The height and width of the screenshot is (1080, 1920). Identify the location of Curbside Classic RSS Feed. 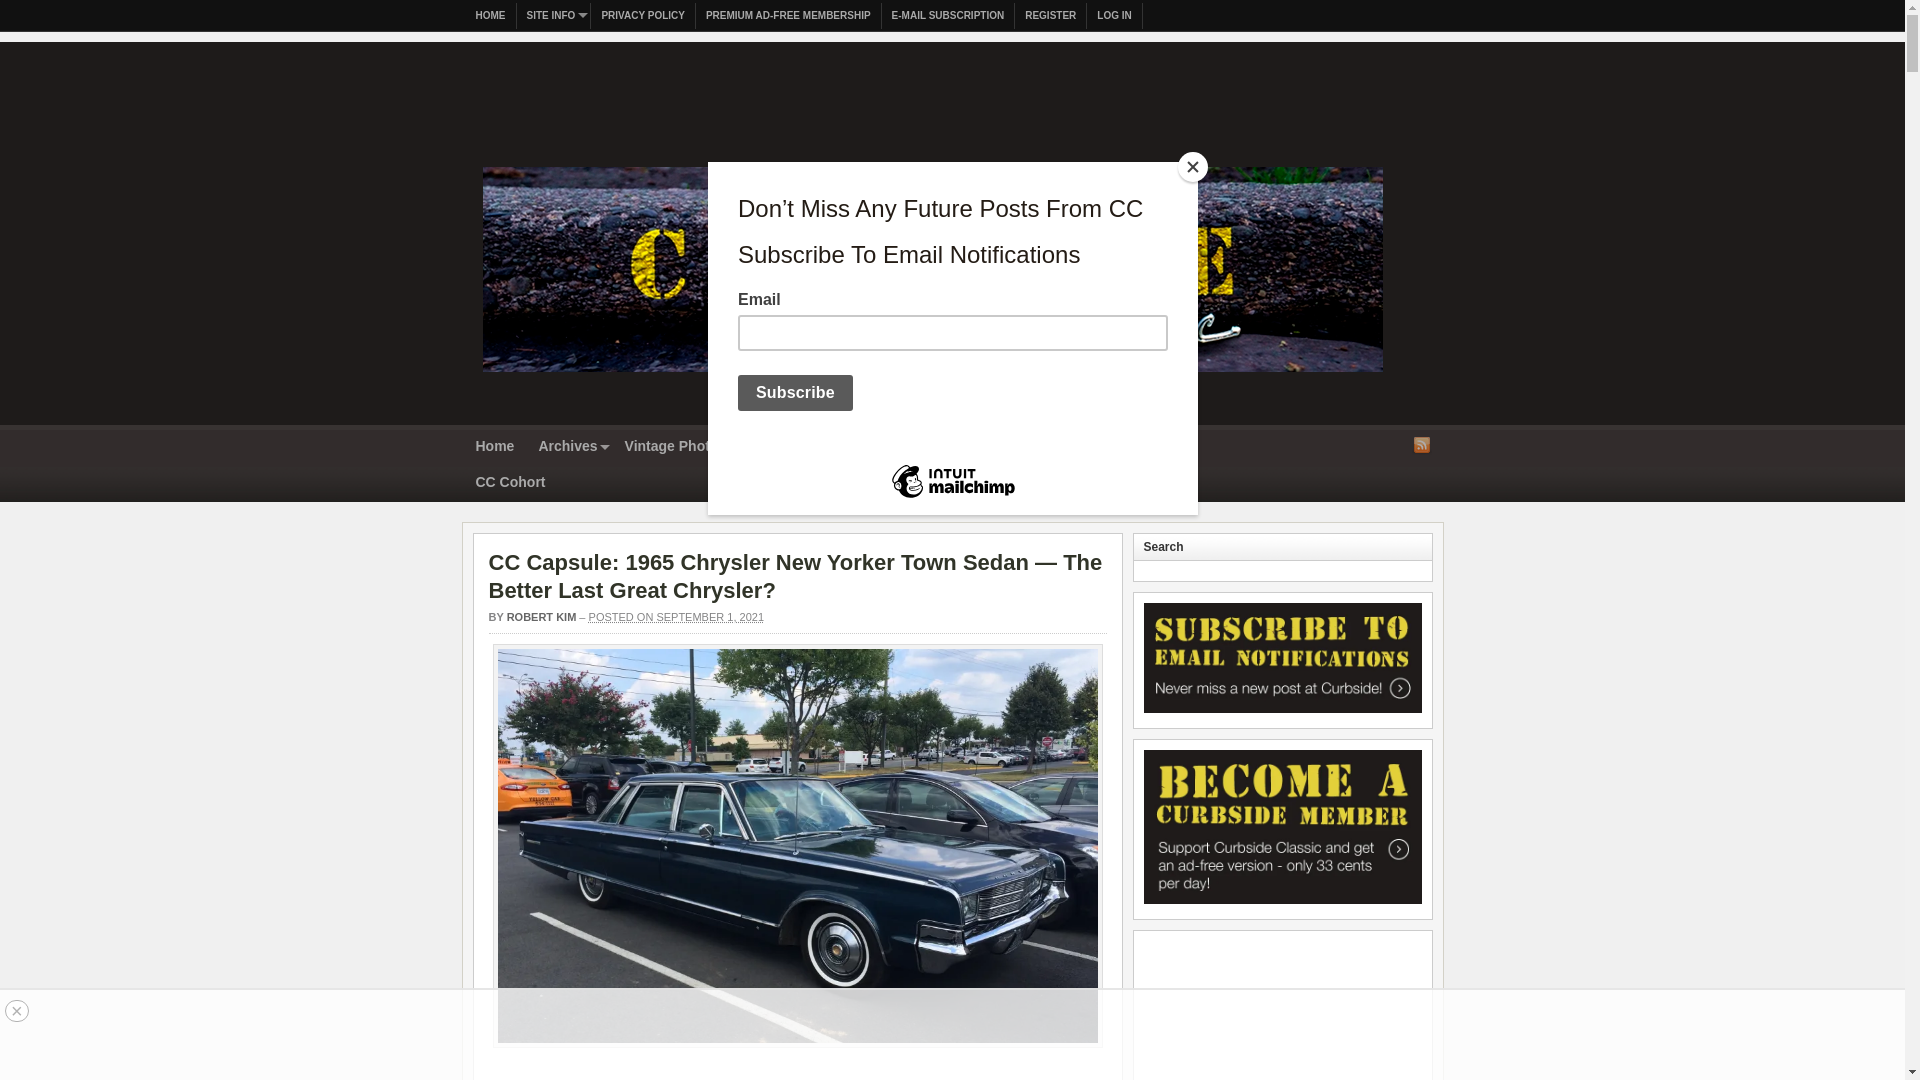
(1422, 444).